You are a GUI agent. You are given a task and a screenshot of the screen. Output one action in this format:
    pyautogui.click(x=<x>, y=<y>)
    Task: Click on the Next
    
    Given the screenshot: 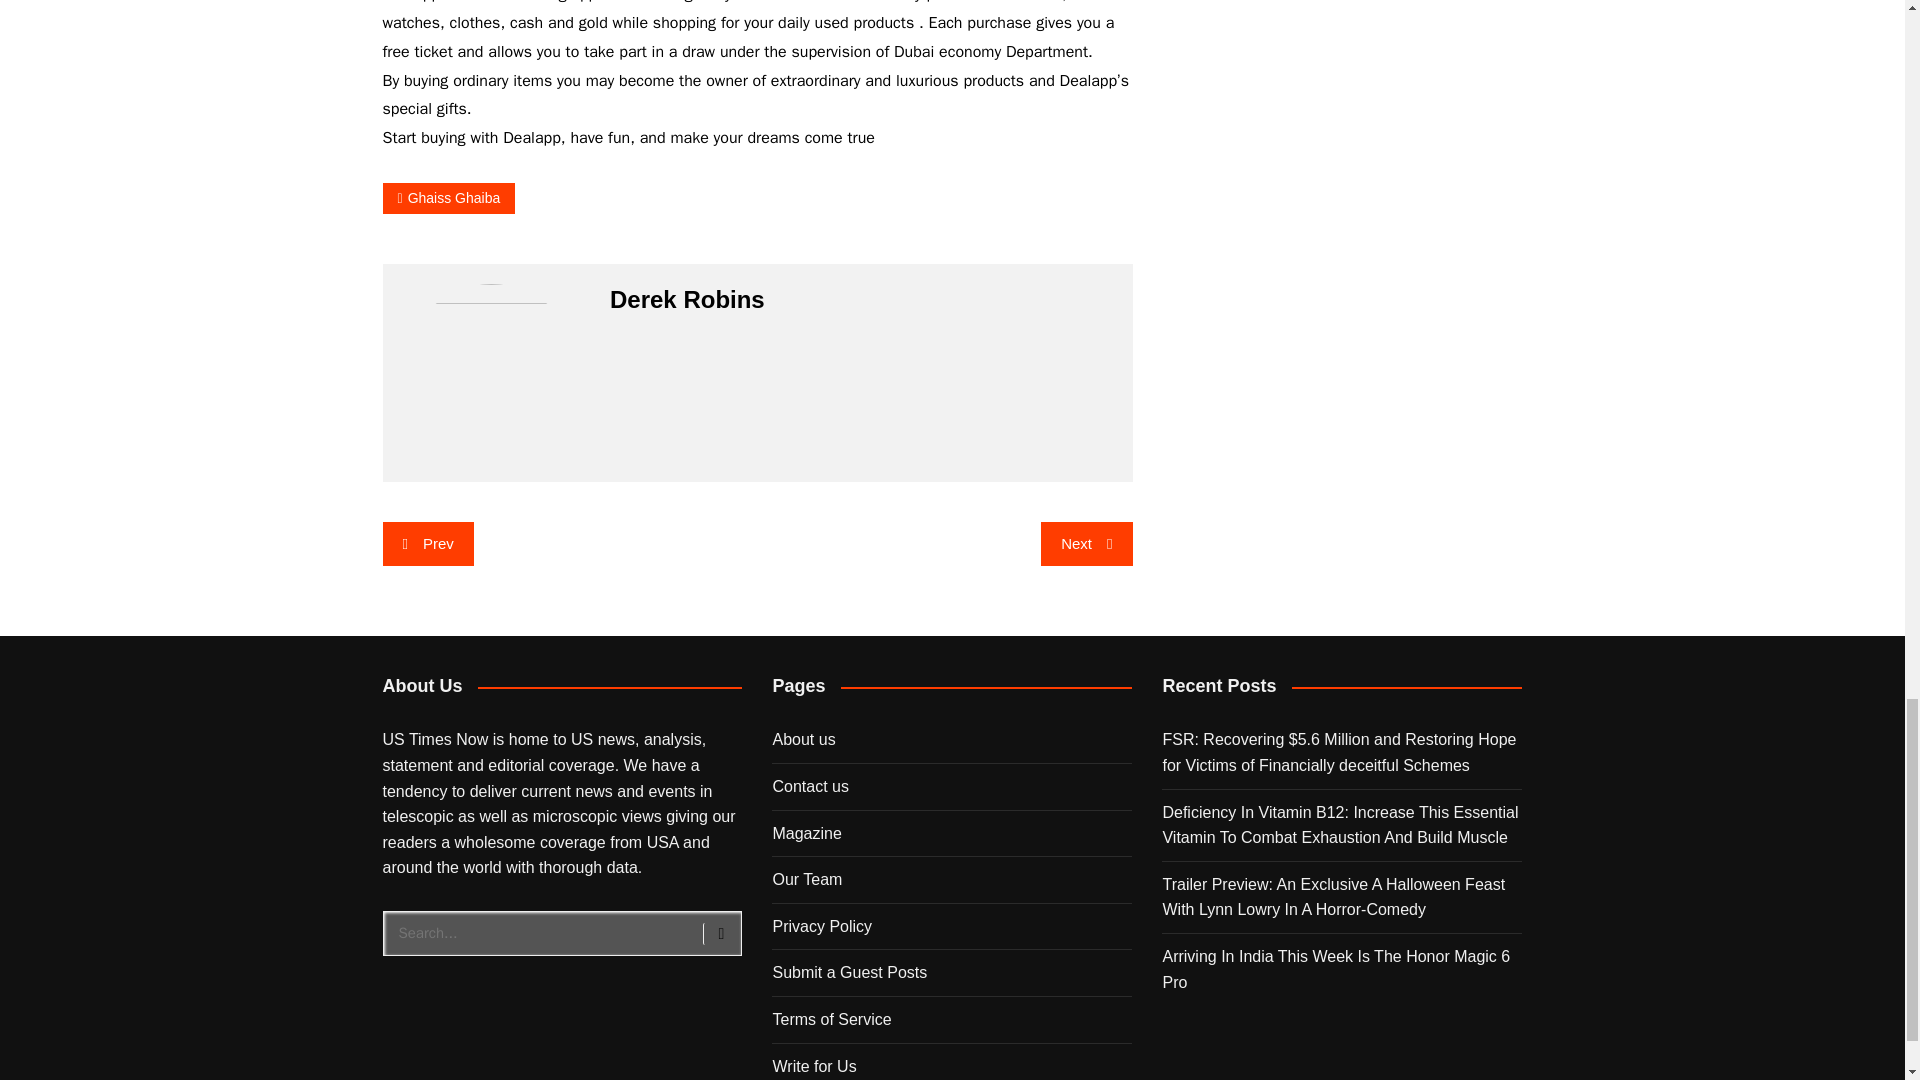 What is the action you would take?
    pyautogui.click(x=1086, y=543)
    